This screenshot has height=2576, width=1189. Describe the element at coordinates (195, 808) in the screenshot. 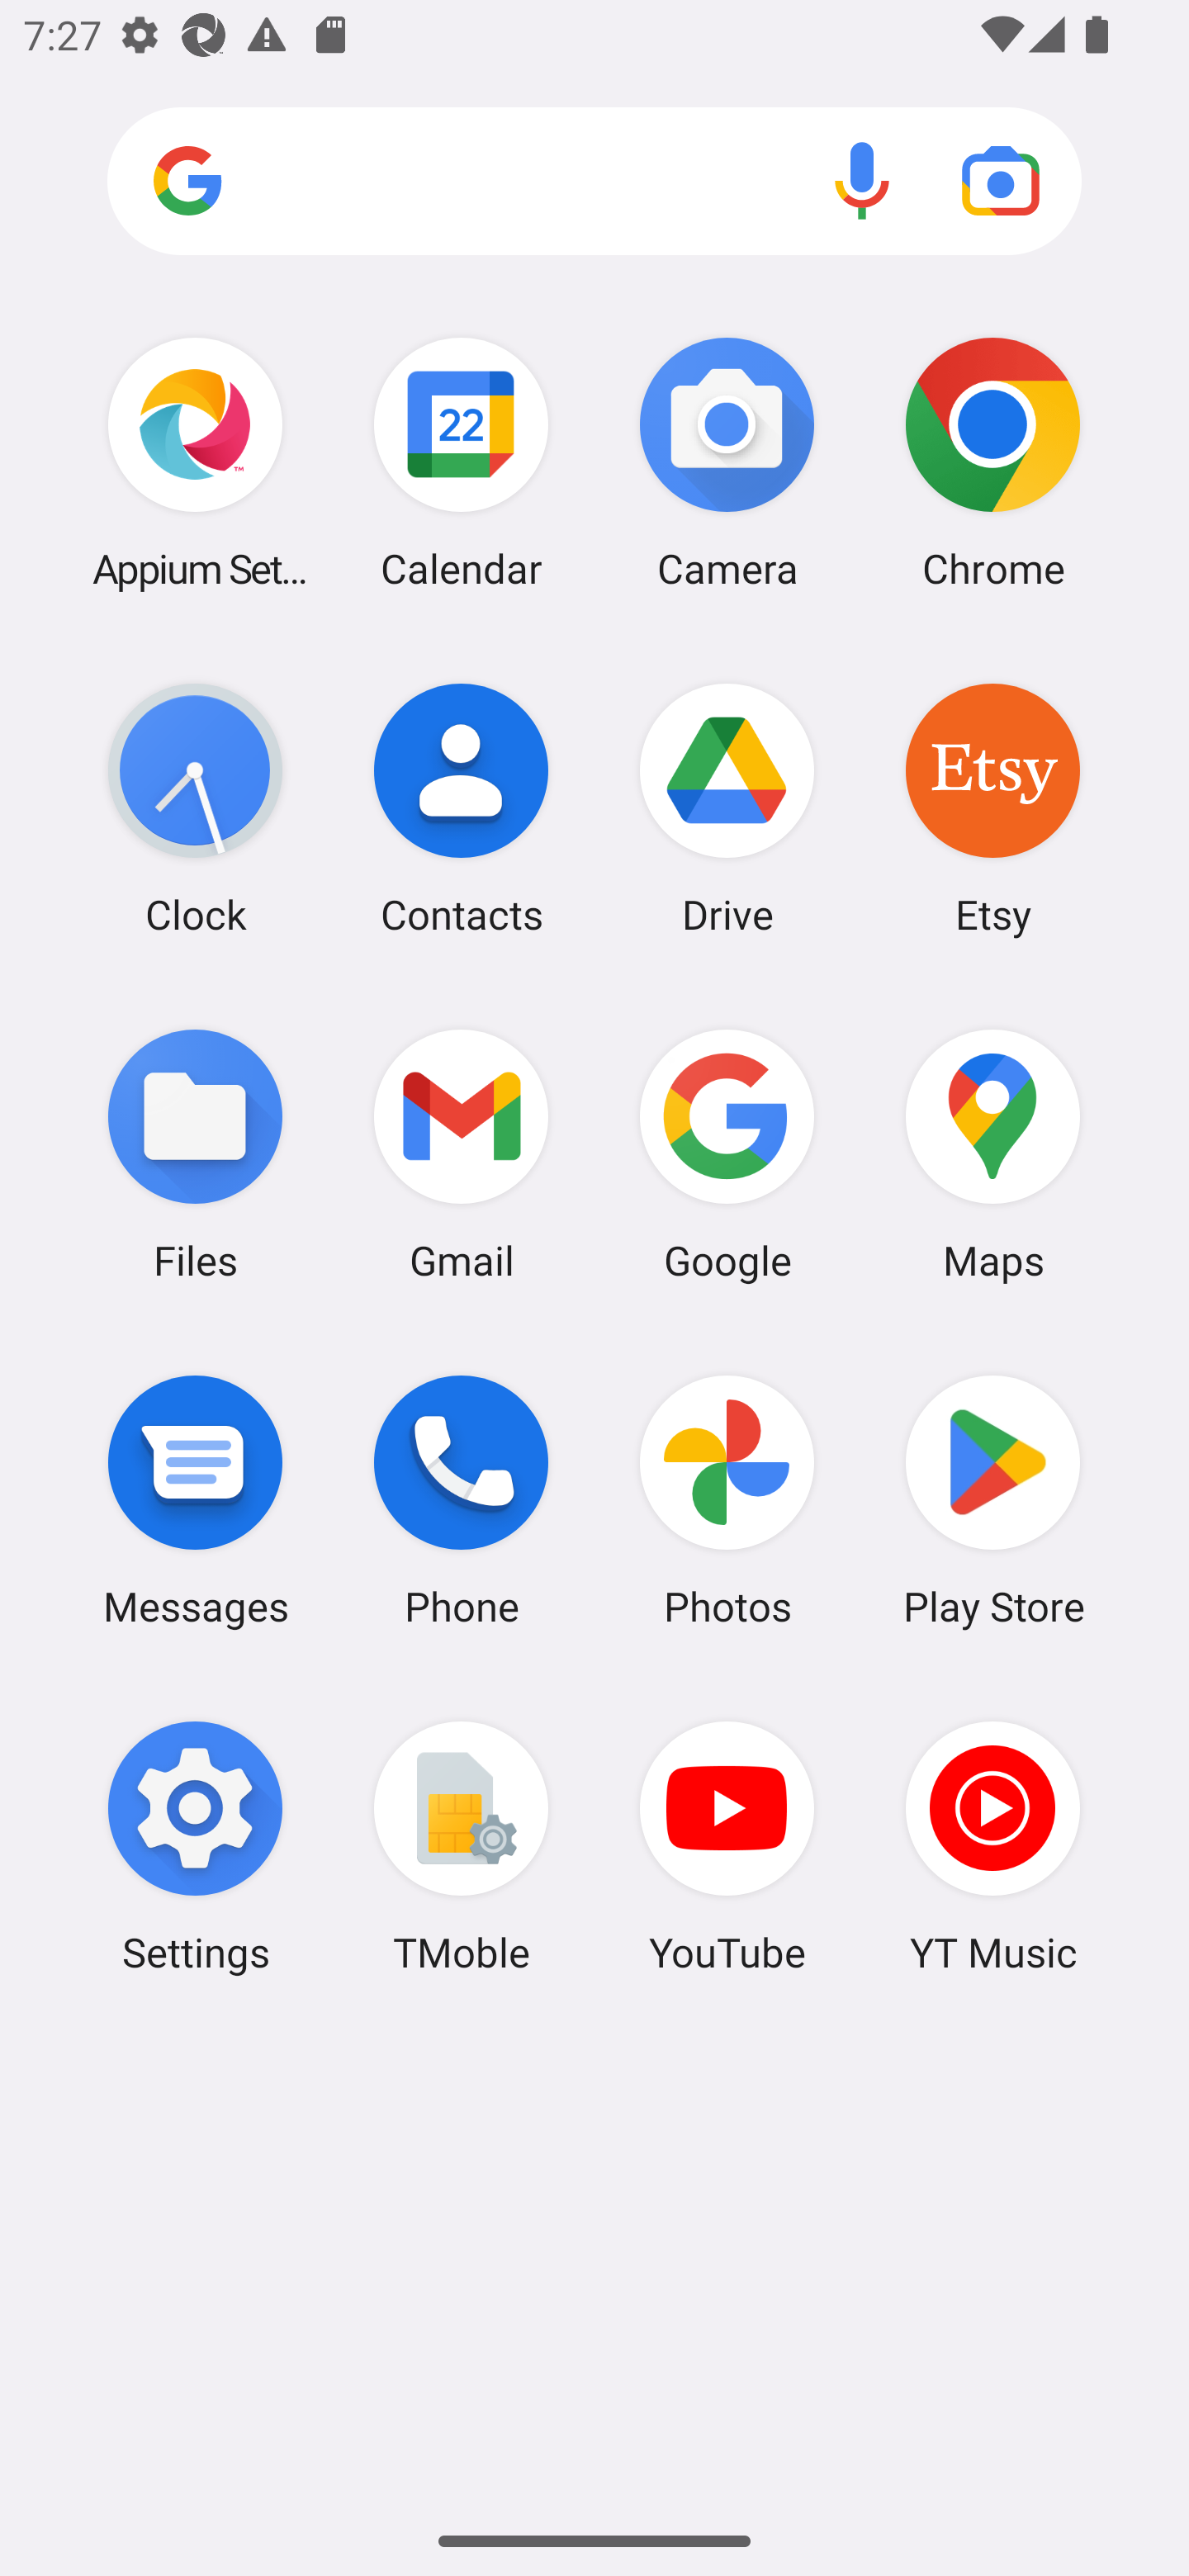

I see `Clock` at that location.